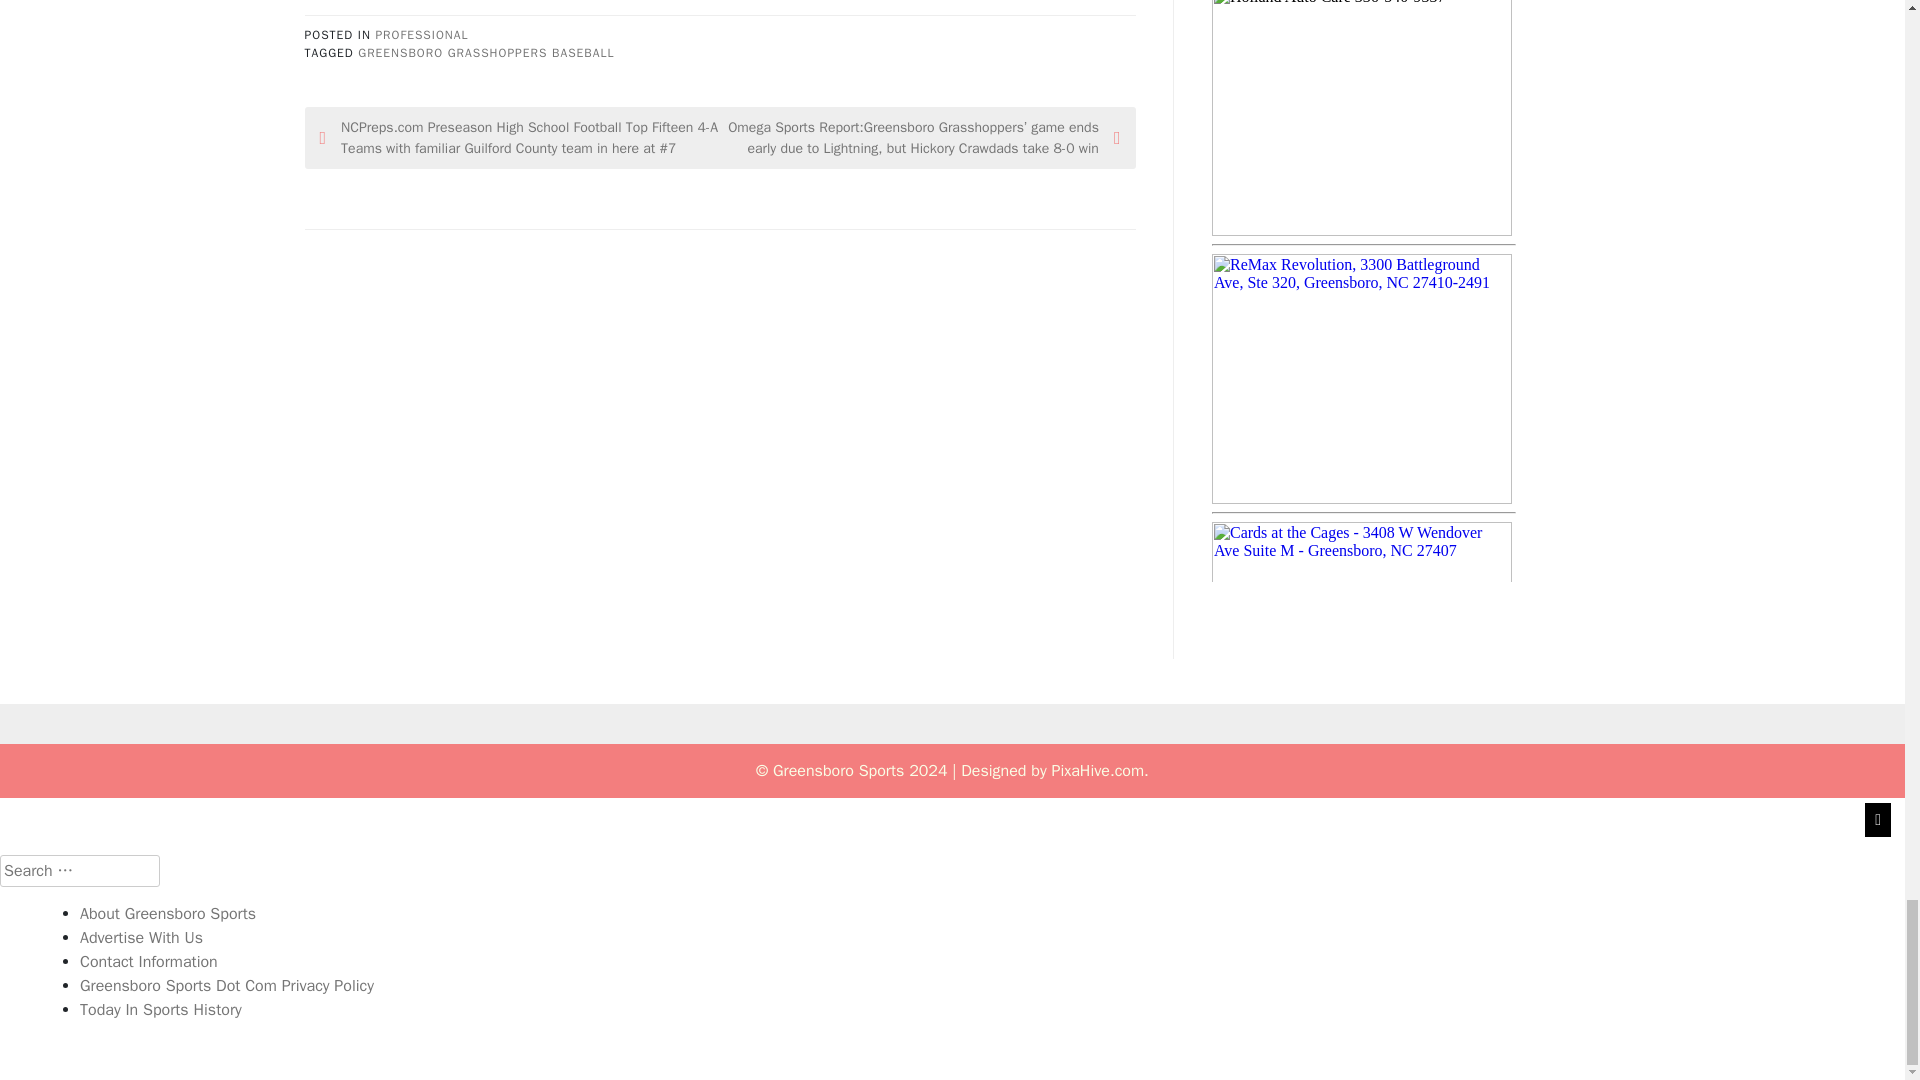 The image size is (1920, 1080). Describe the element at coordinates (168, 914) in the screenshot. I see `About Greensboro Sports` at that location.